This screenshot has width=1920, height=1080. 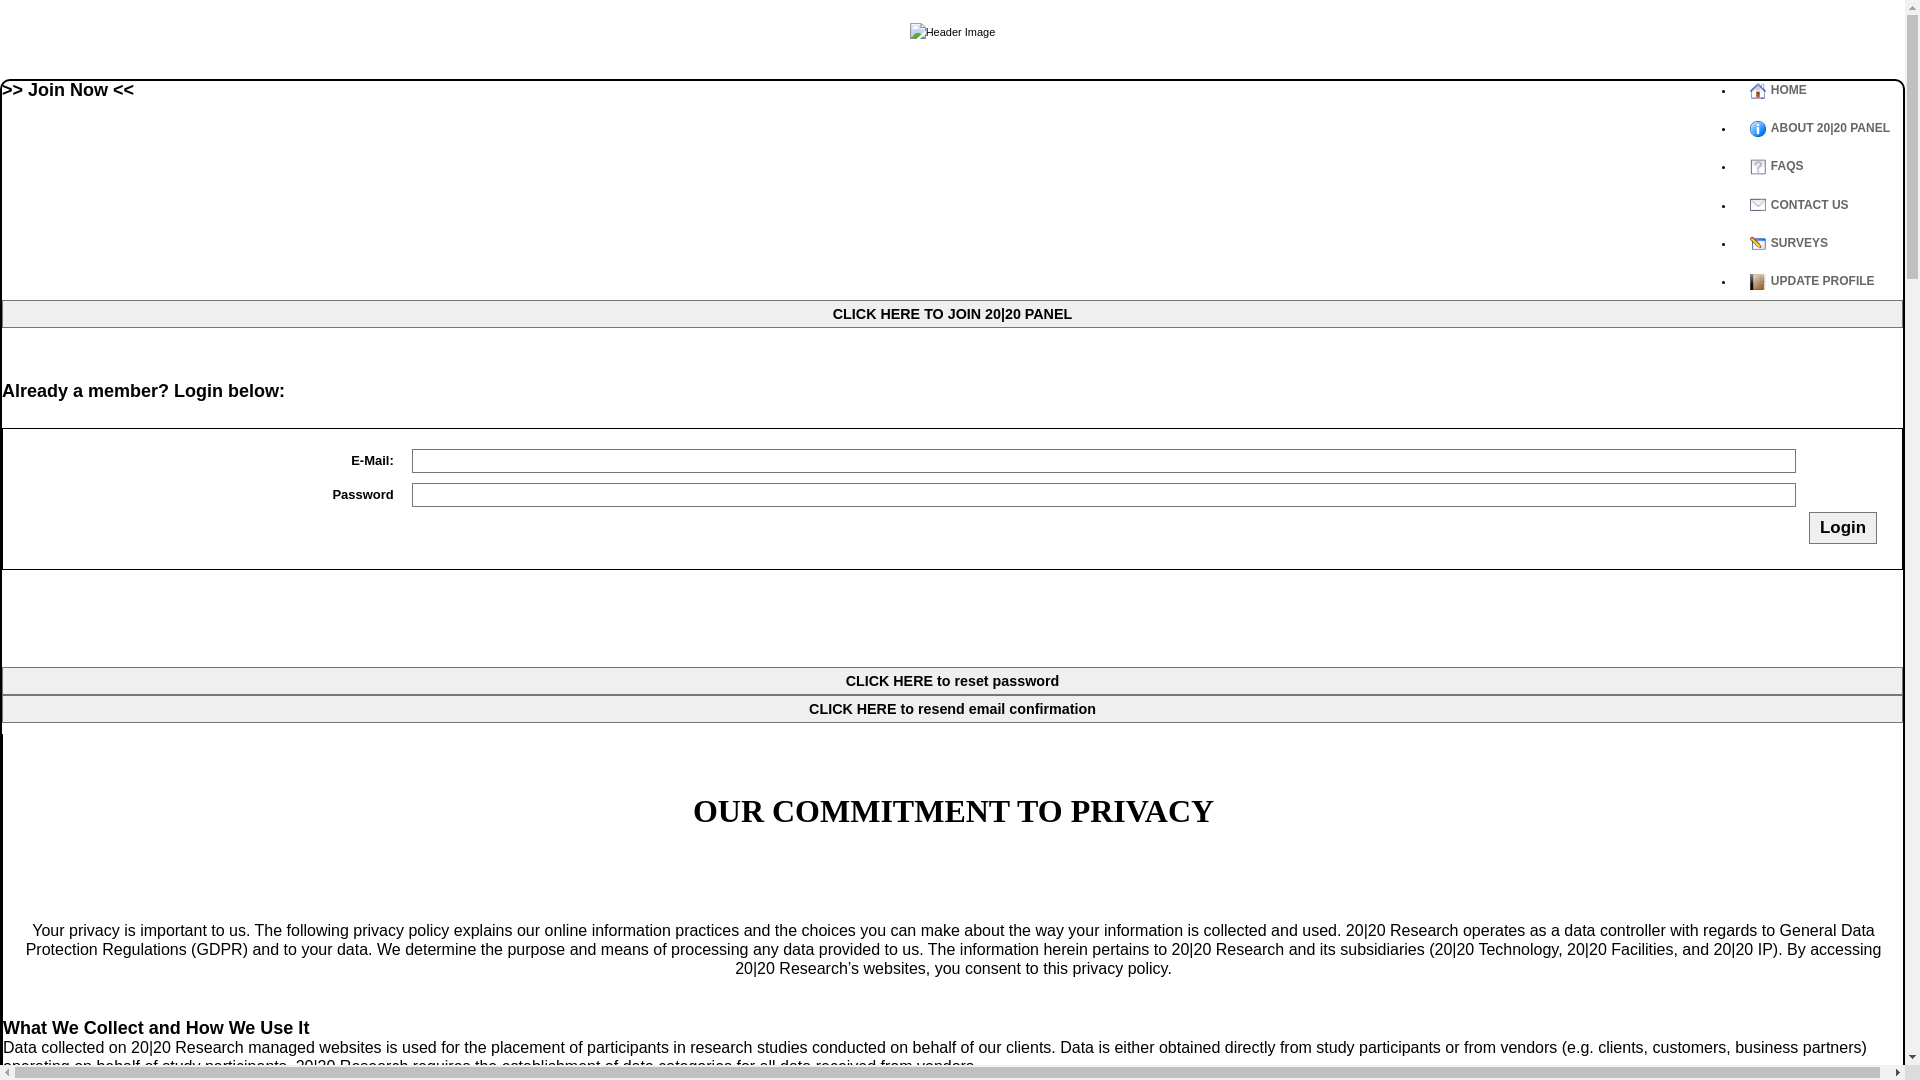 What do you see at coordinates (952, 314) in the screenshot?
I see `CLICK HERE TO JOIN 20|20 PANEL` at bounding box center [952, 314].